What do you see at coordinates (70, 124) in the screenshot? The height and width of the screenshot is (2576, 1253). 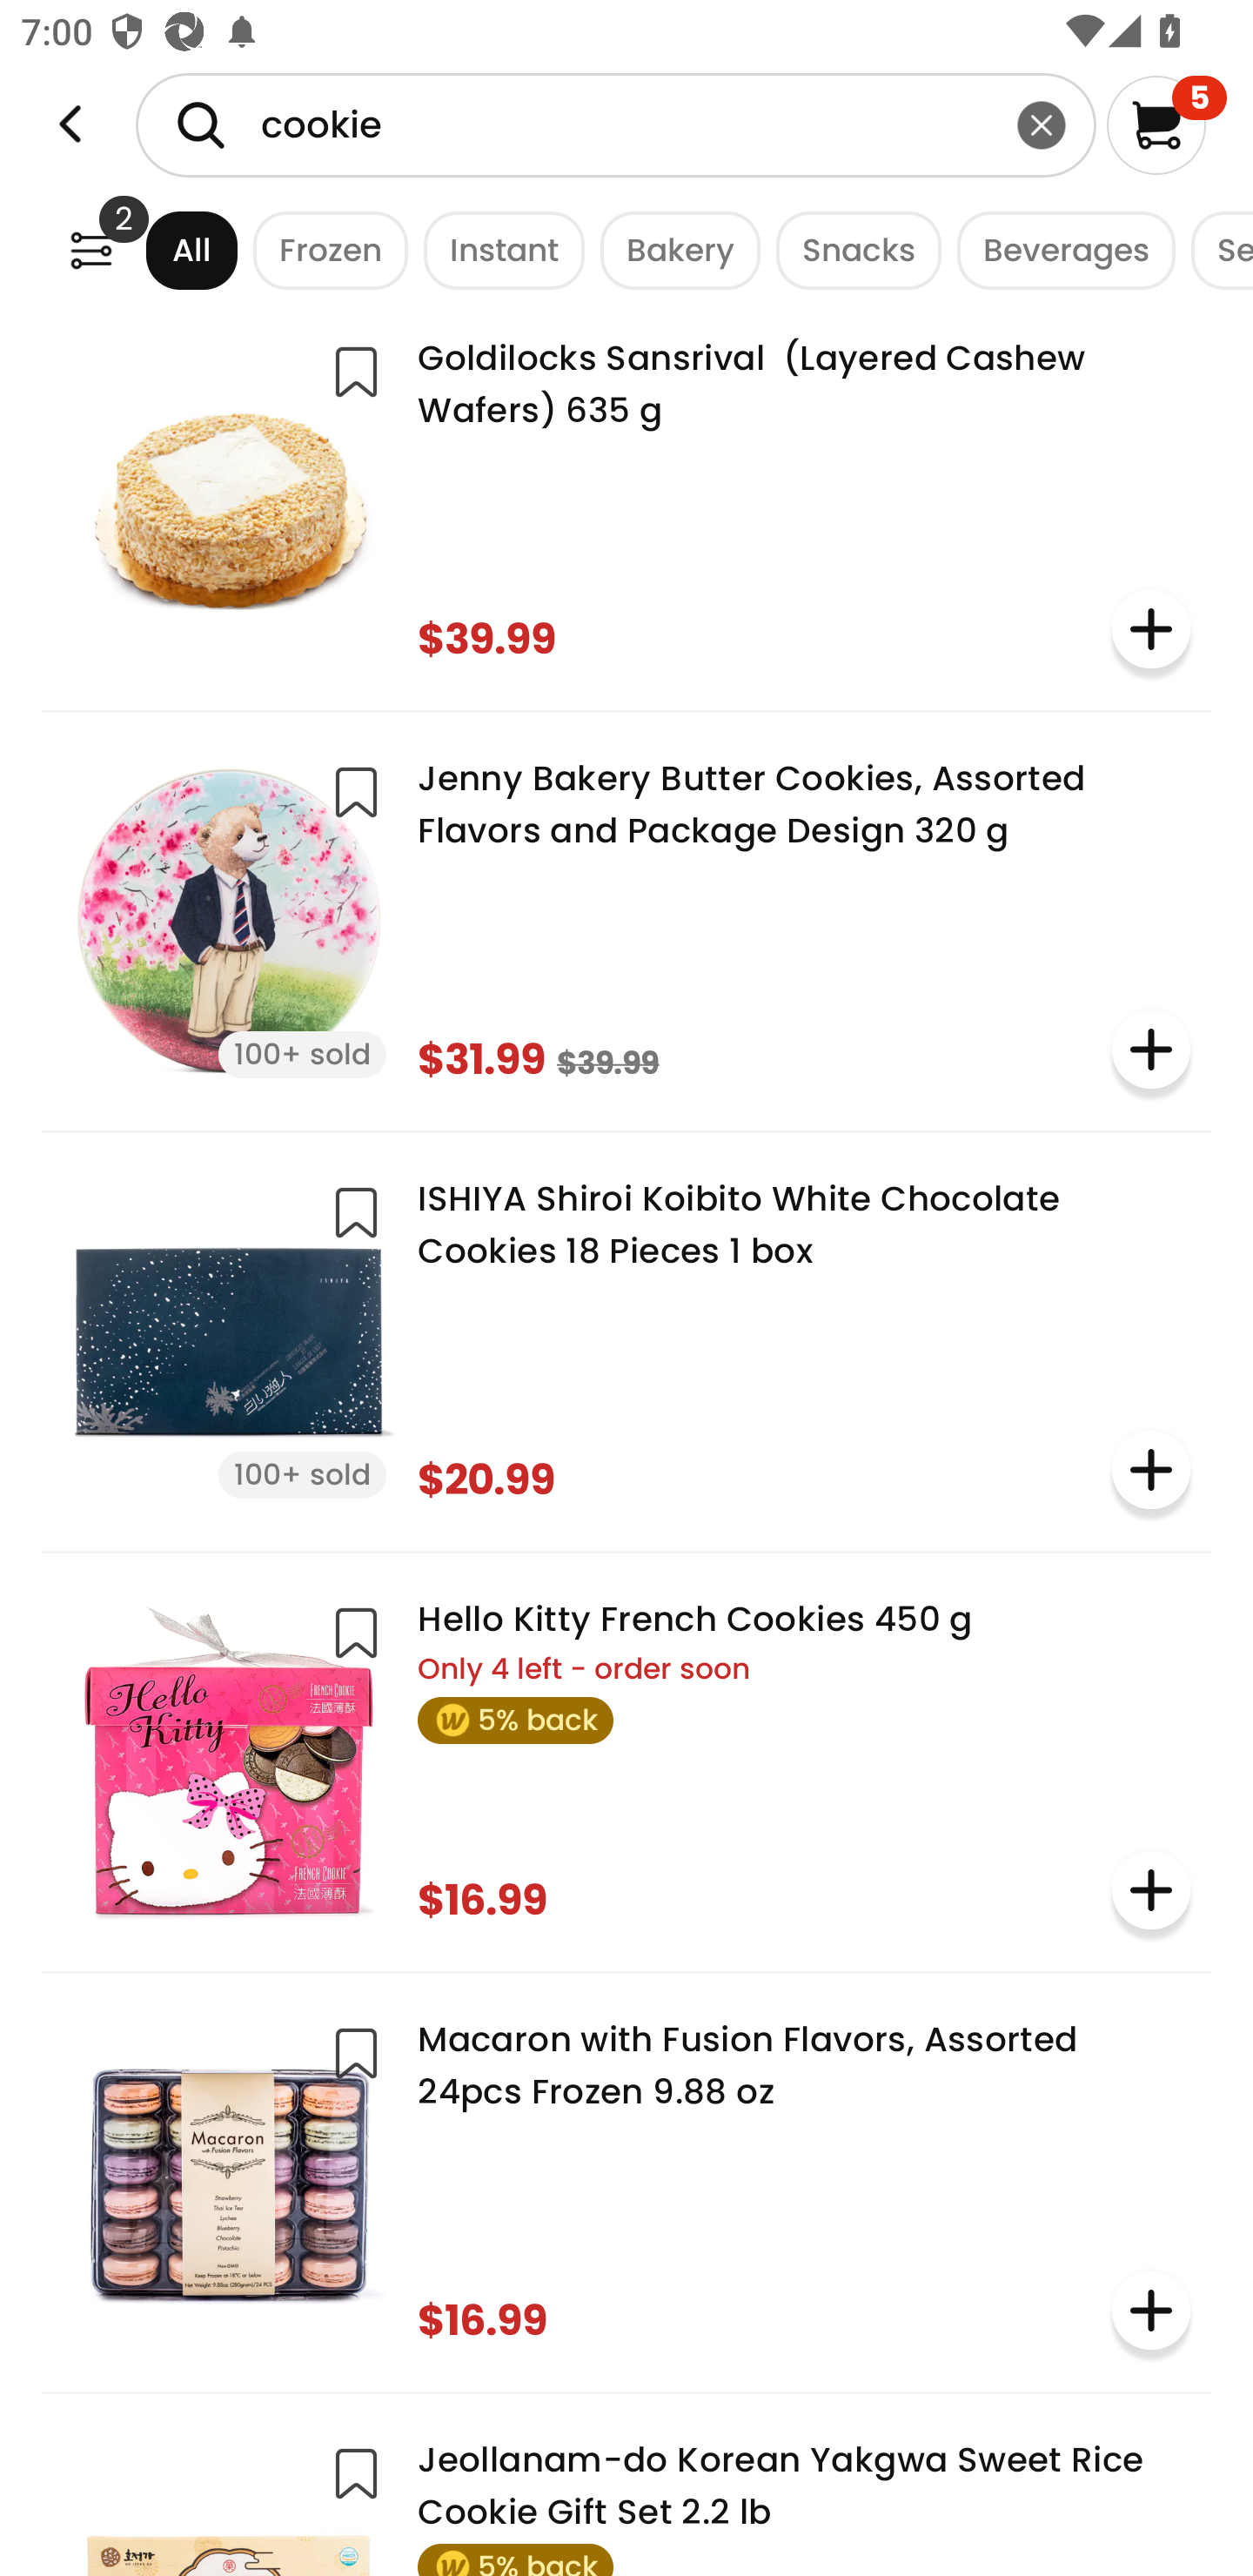 I see `Weee!` at bounding box center [70, 124].